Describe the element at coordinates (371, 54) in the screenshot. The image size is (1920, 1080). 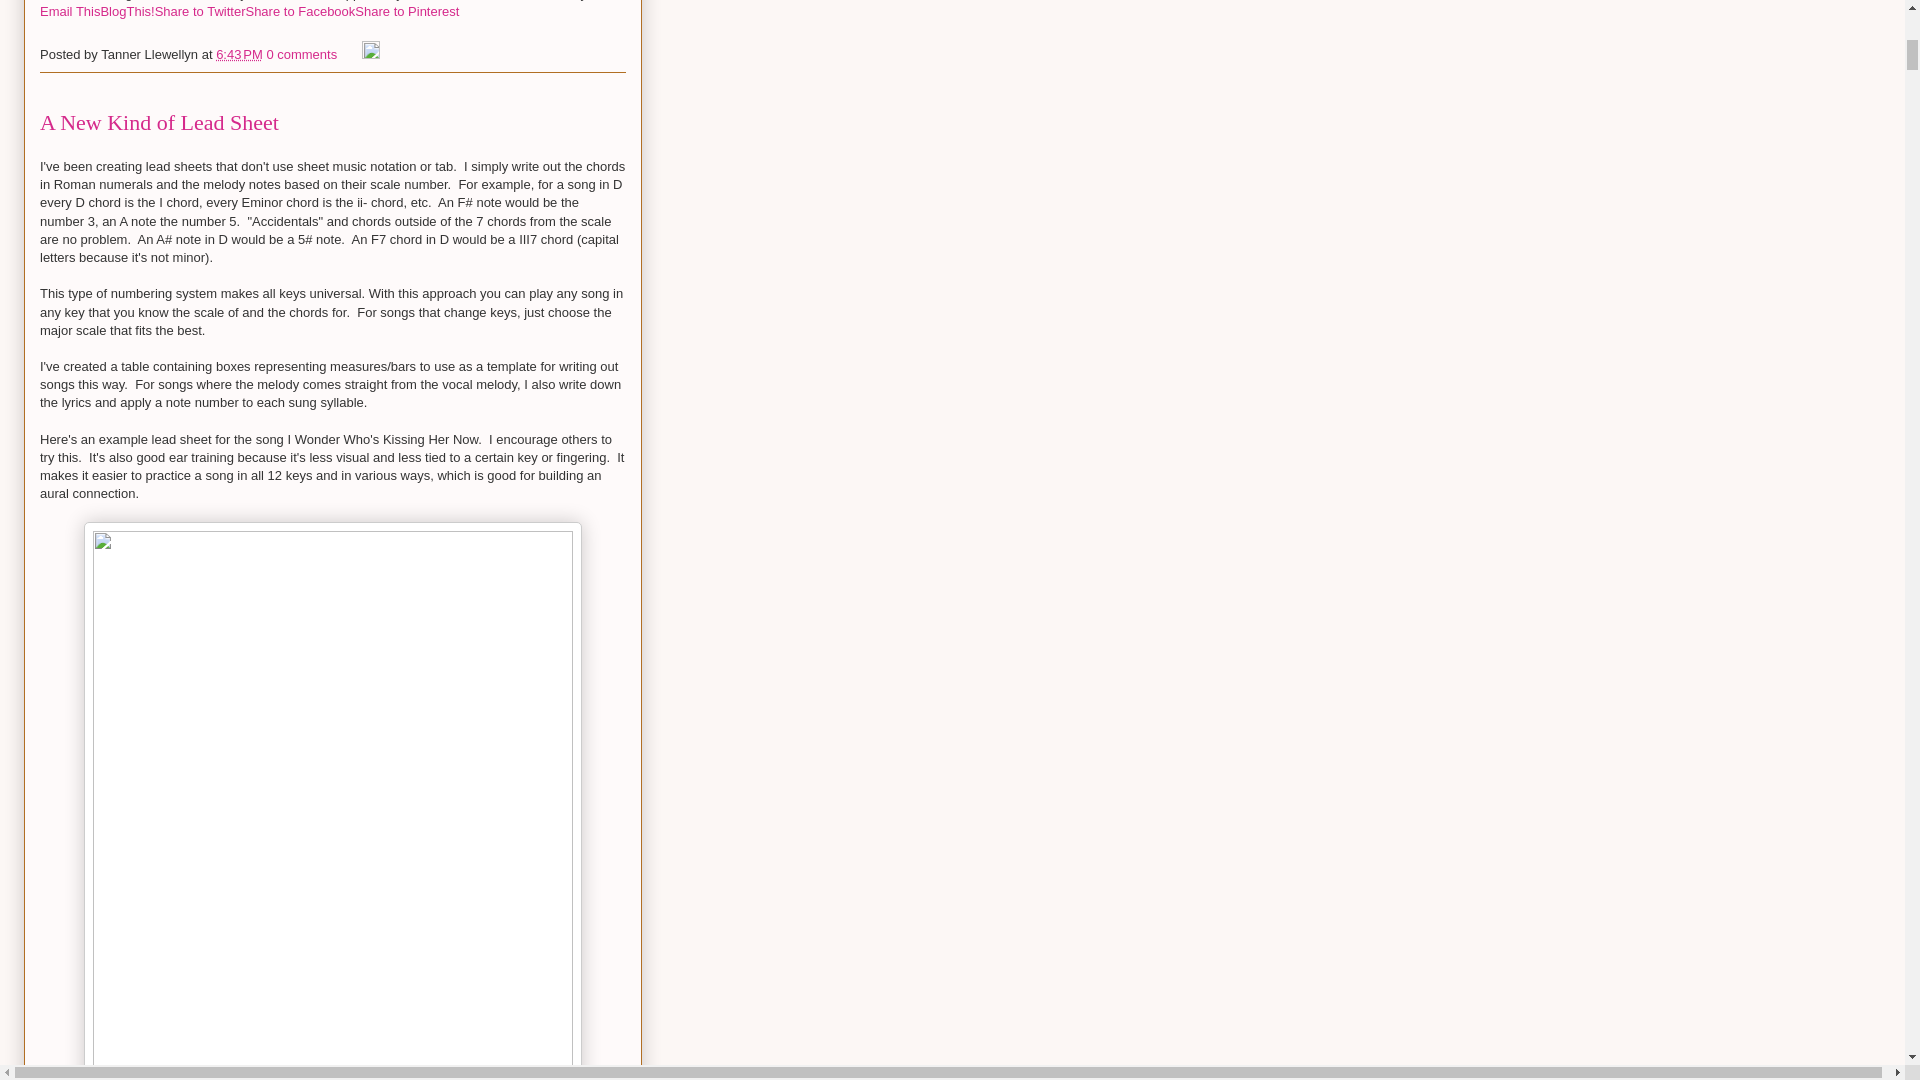
I see `Edit Post` at that location.